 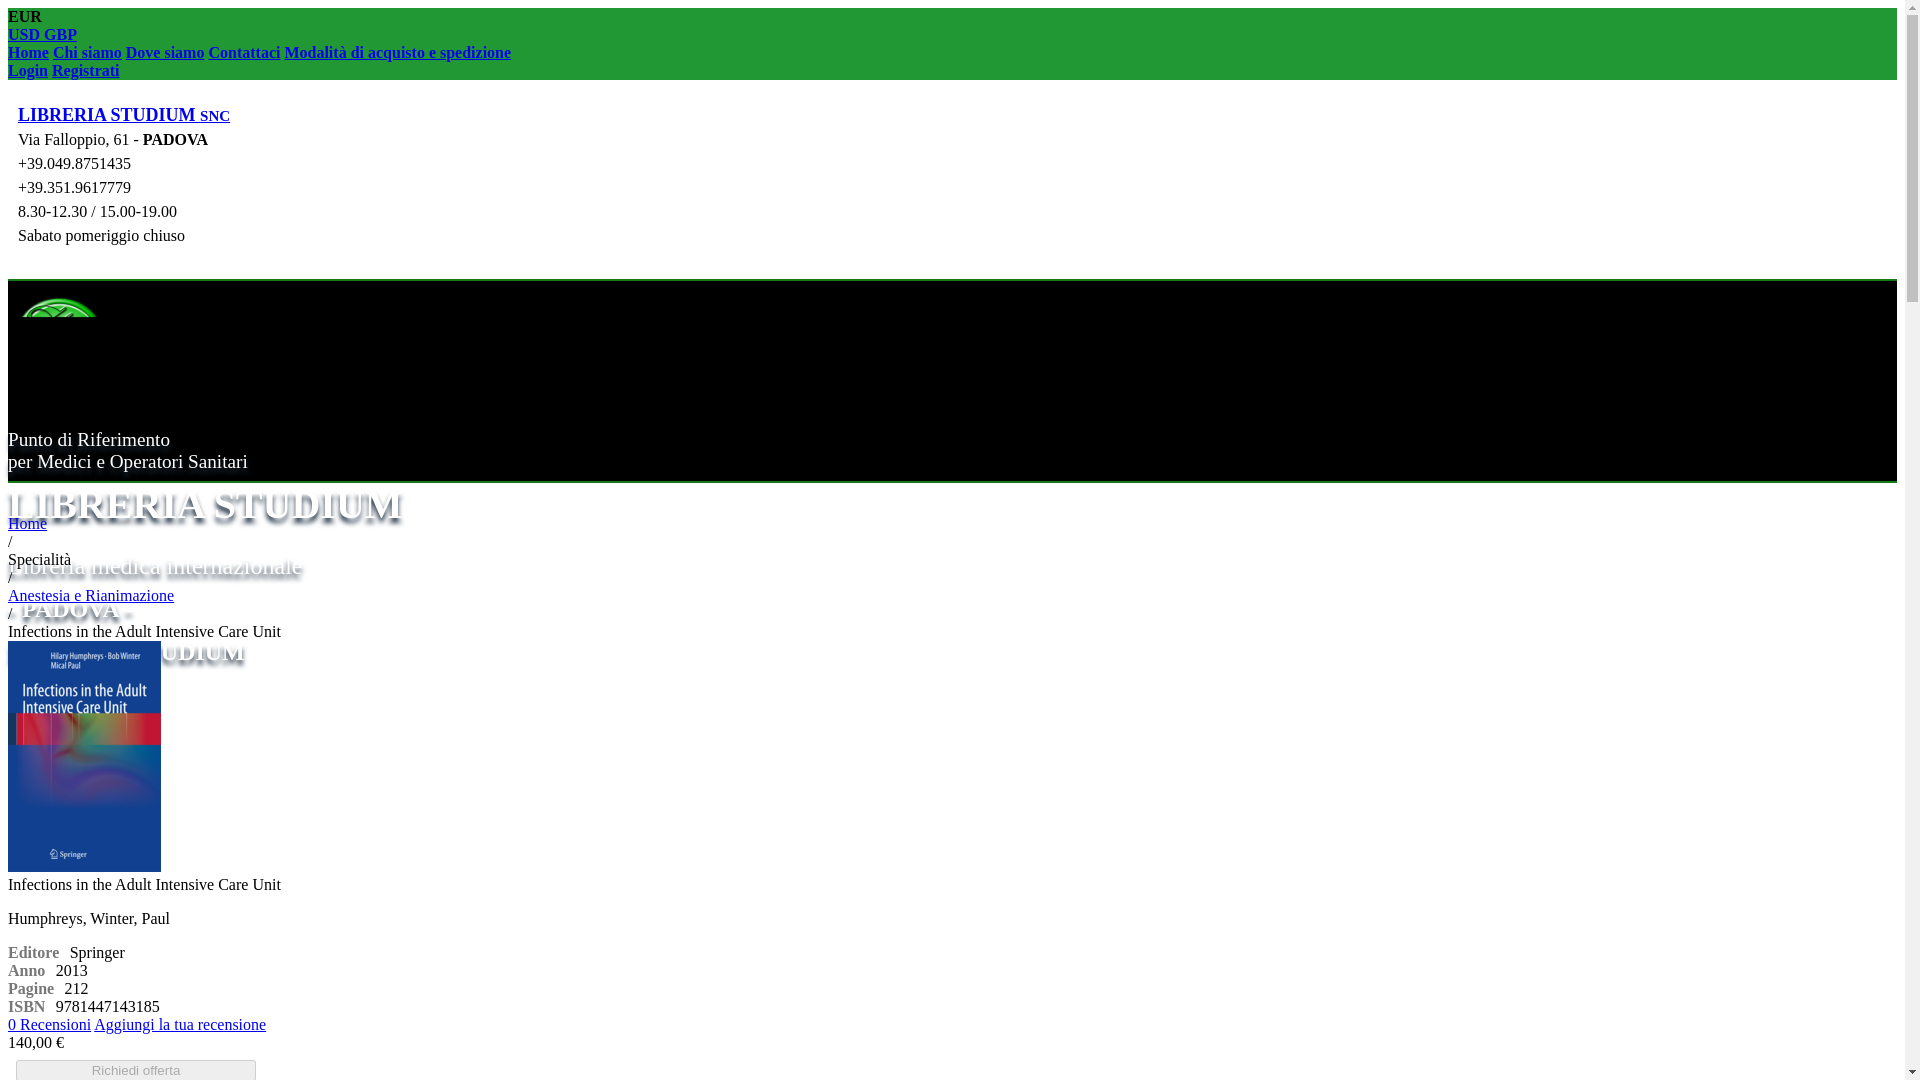 What do you see at coordinates (26, 34) in the screenshot?
I see `USD` at bounding box center [26, 34].